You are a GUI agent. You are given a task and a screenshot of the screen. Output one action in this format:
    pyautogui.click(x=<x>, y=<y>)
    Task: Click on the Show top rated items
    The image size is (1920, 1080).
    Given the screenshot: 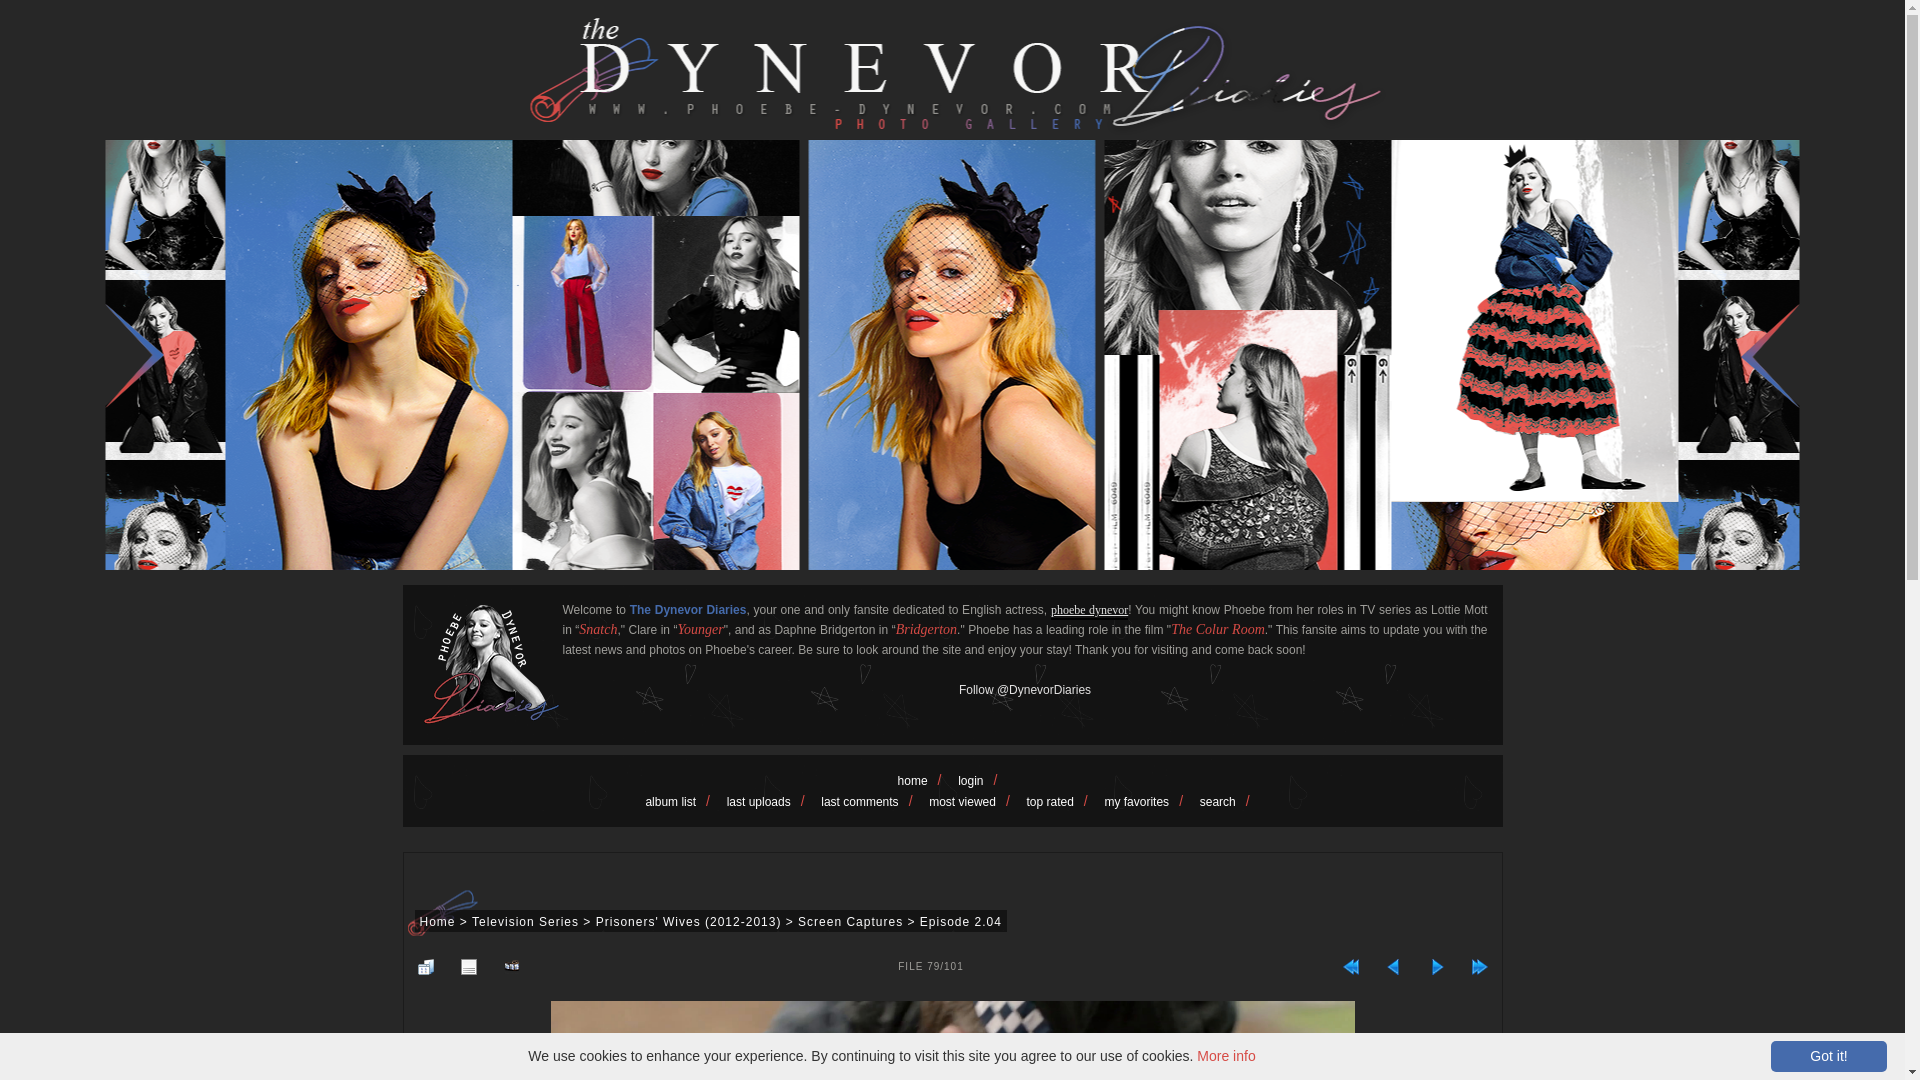 What is the action you would take?
    pyautogui.click(x=1060, y=801)
    